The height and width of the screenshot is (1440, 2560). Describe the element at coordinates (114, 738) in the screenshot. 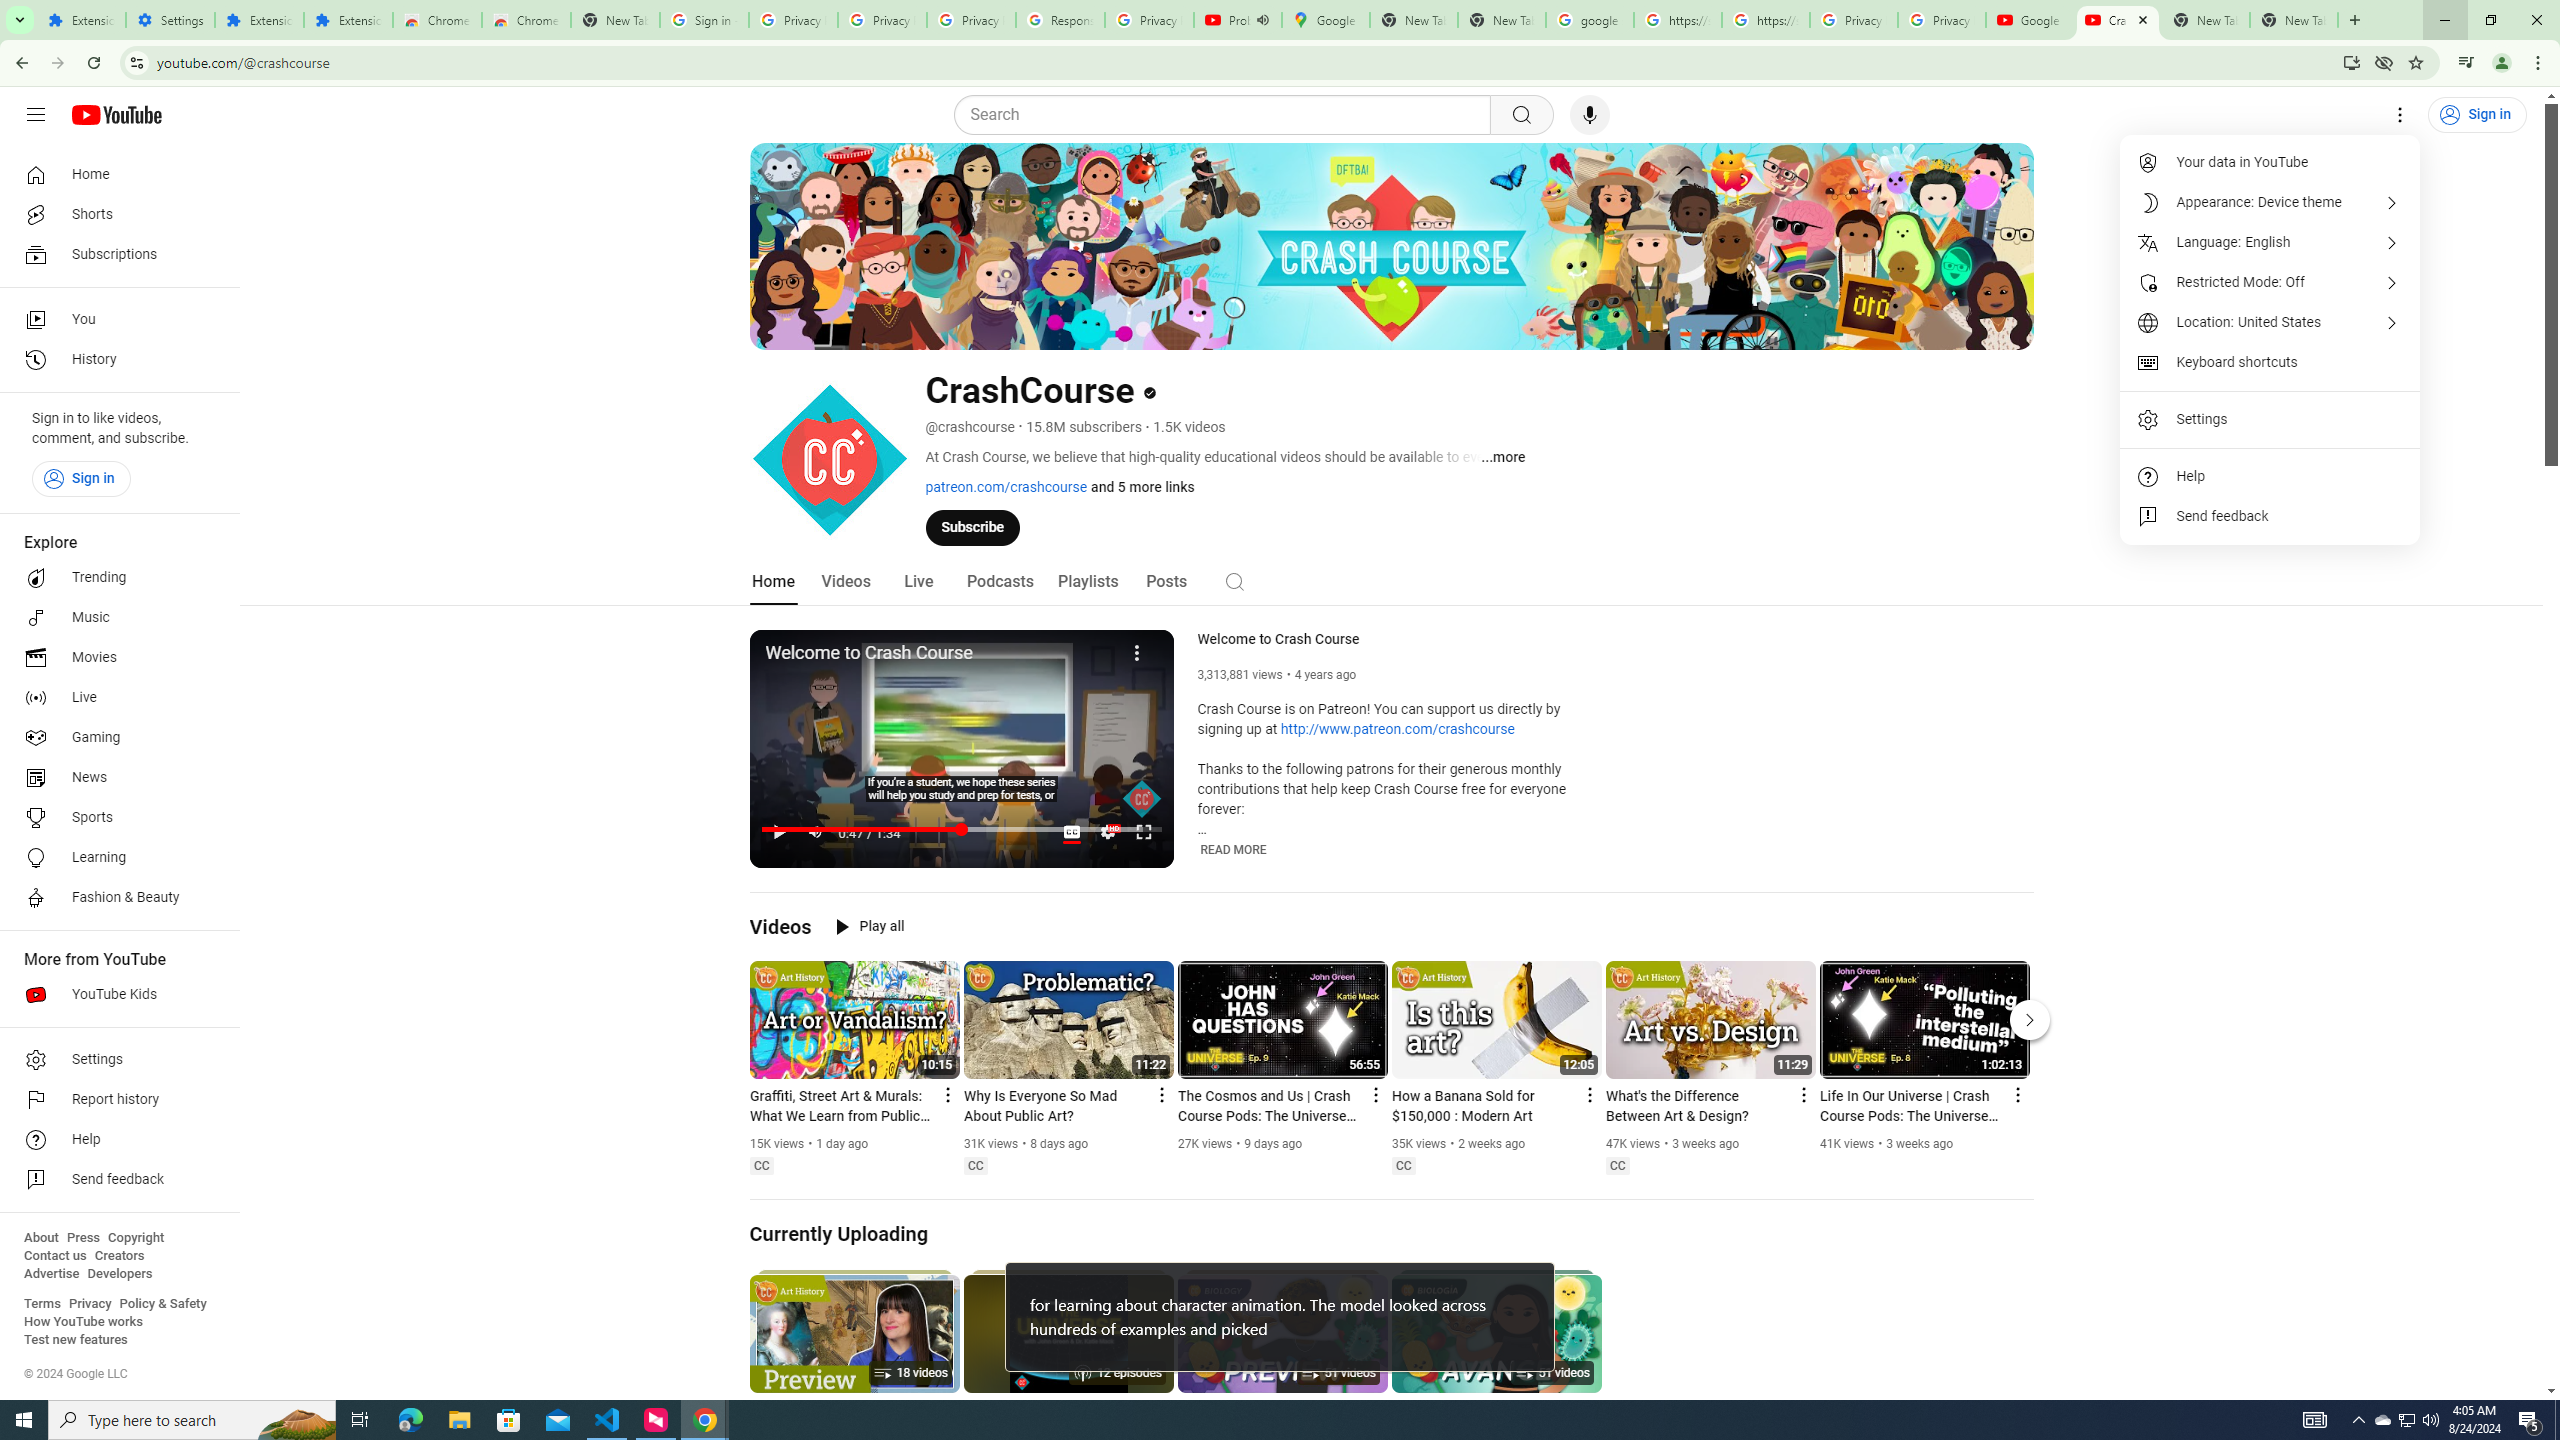

I see `Gaming` at that location.